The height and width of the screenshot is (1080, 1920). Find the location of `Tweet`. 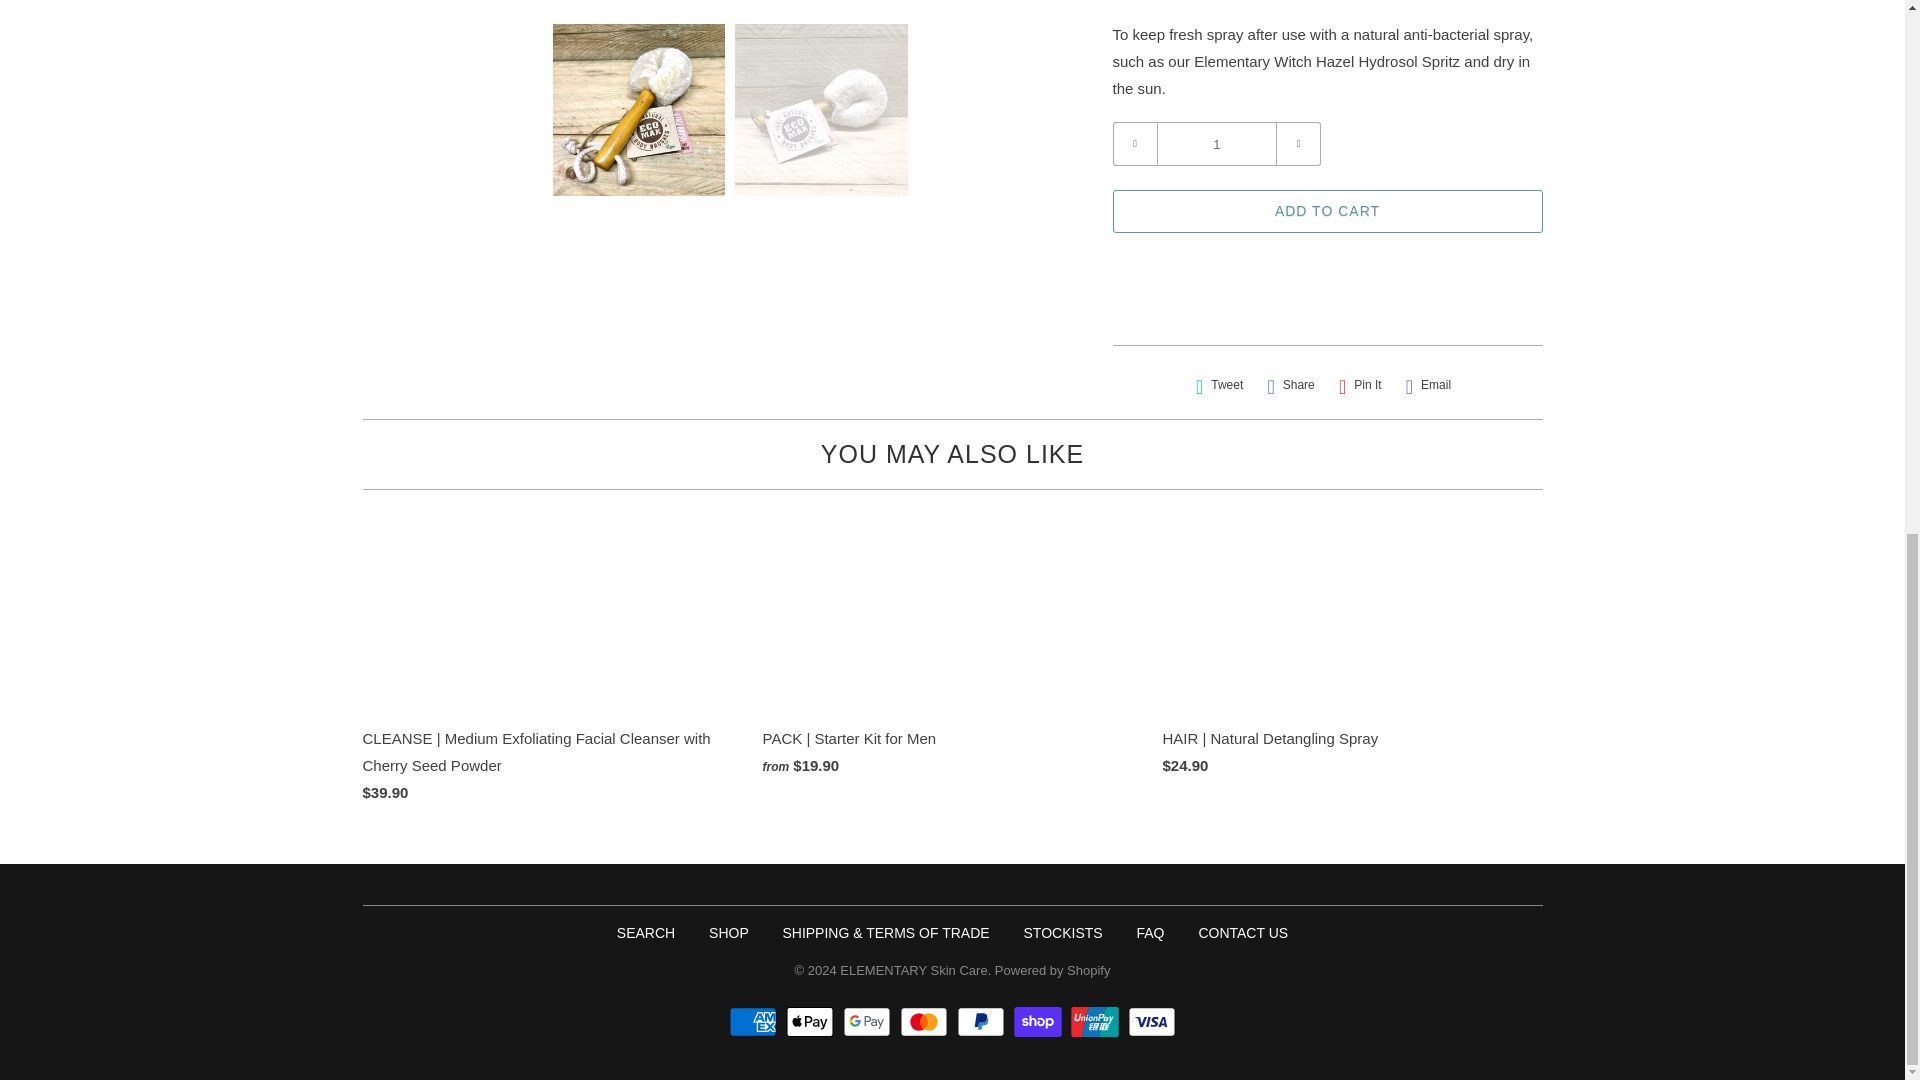

Tweet is located at coordinates (1220, 385).